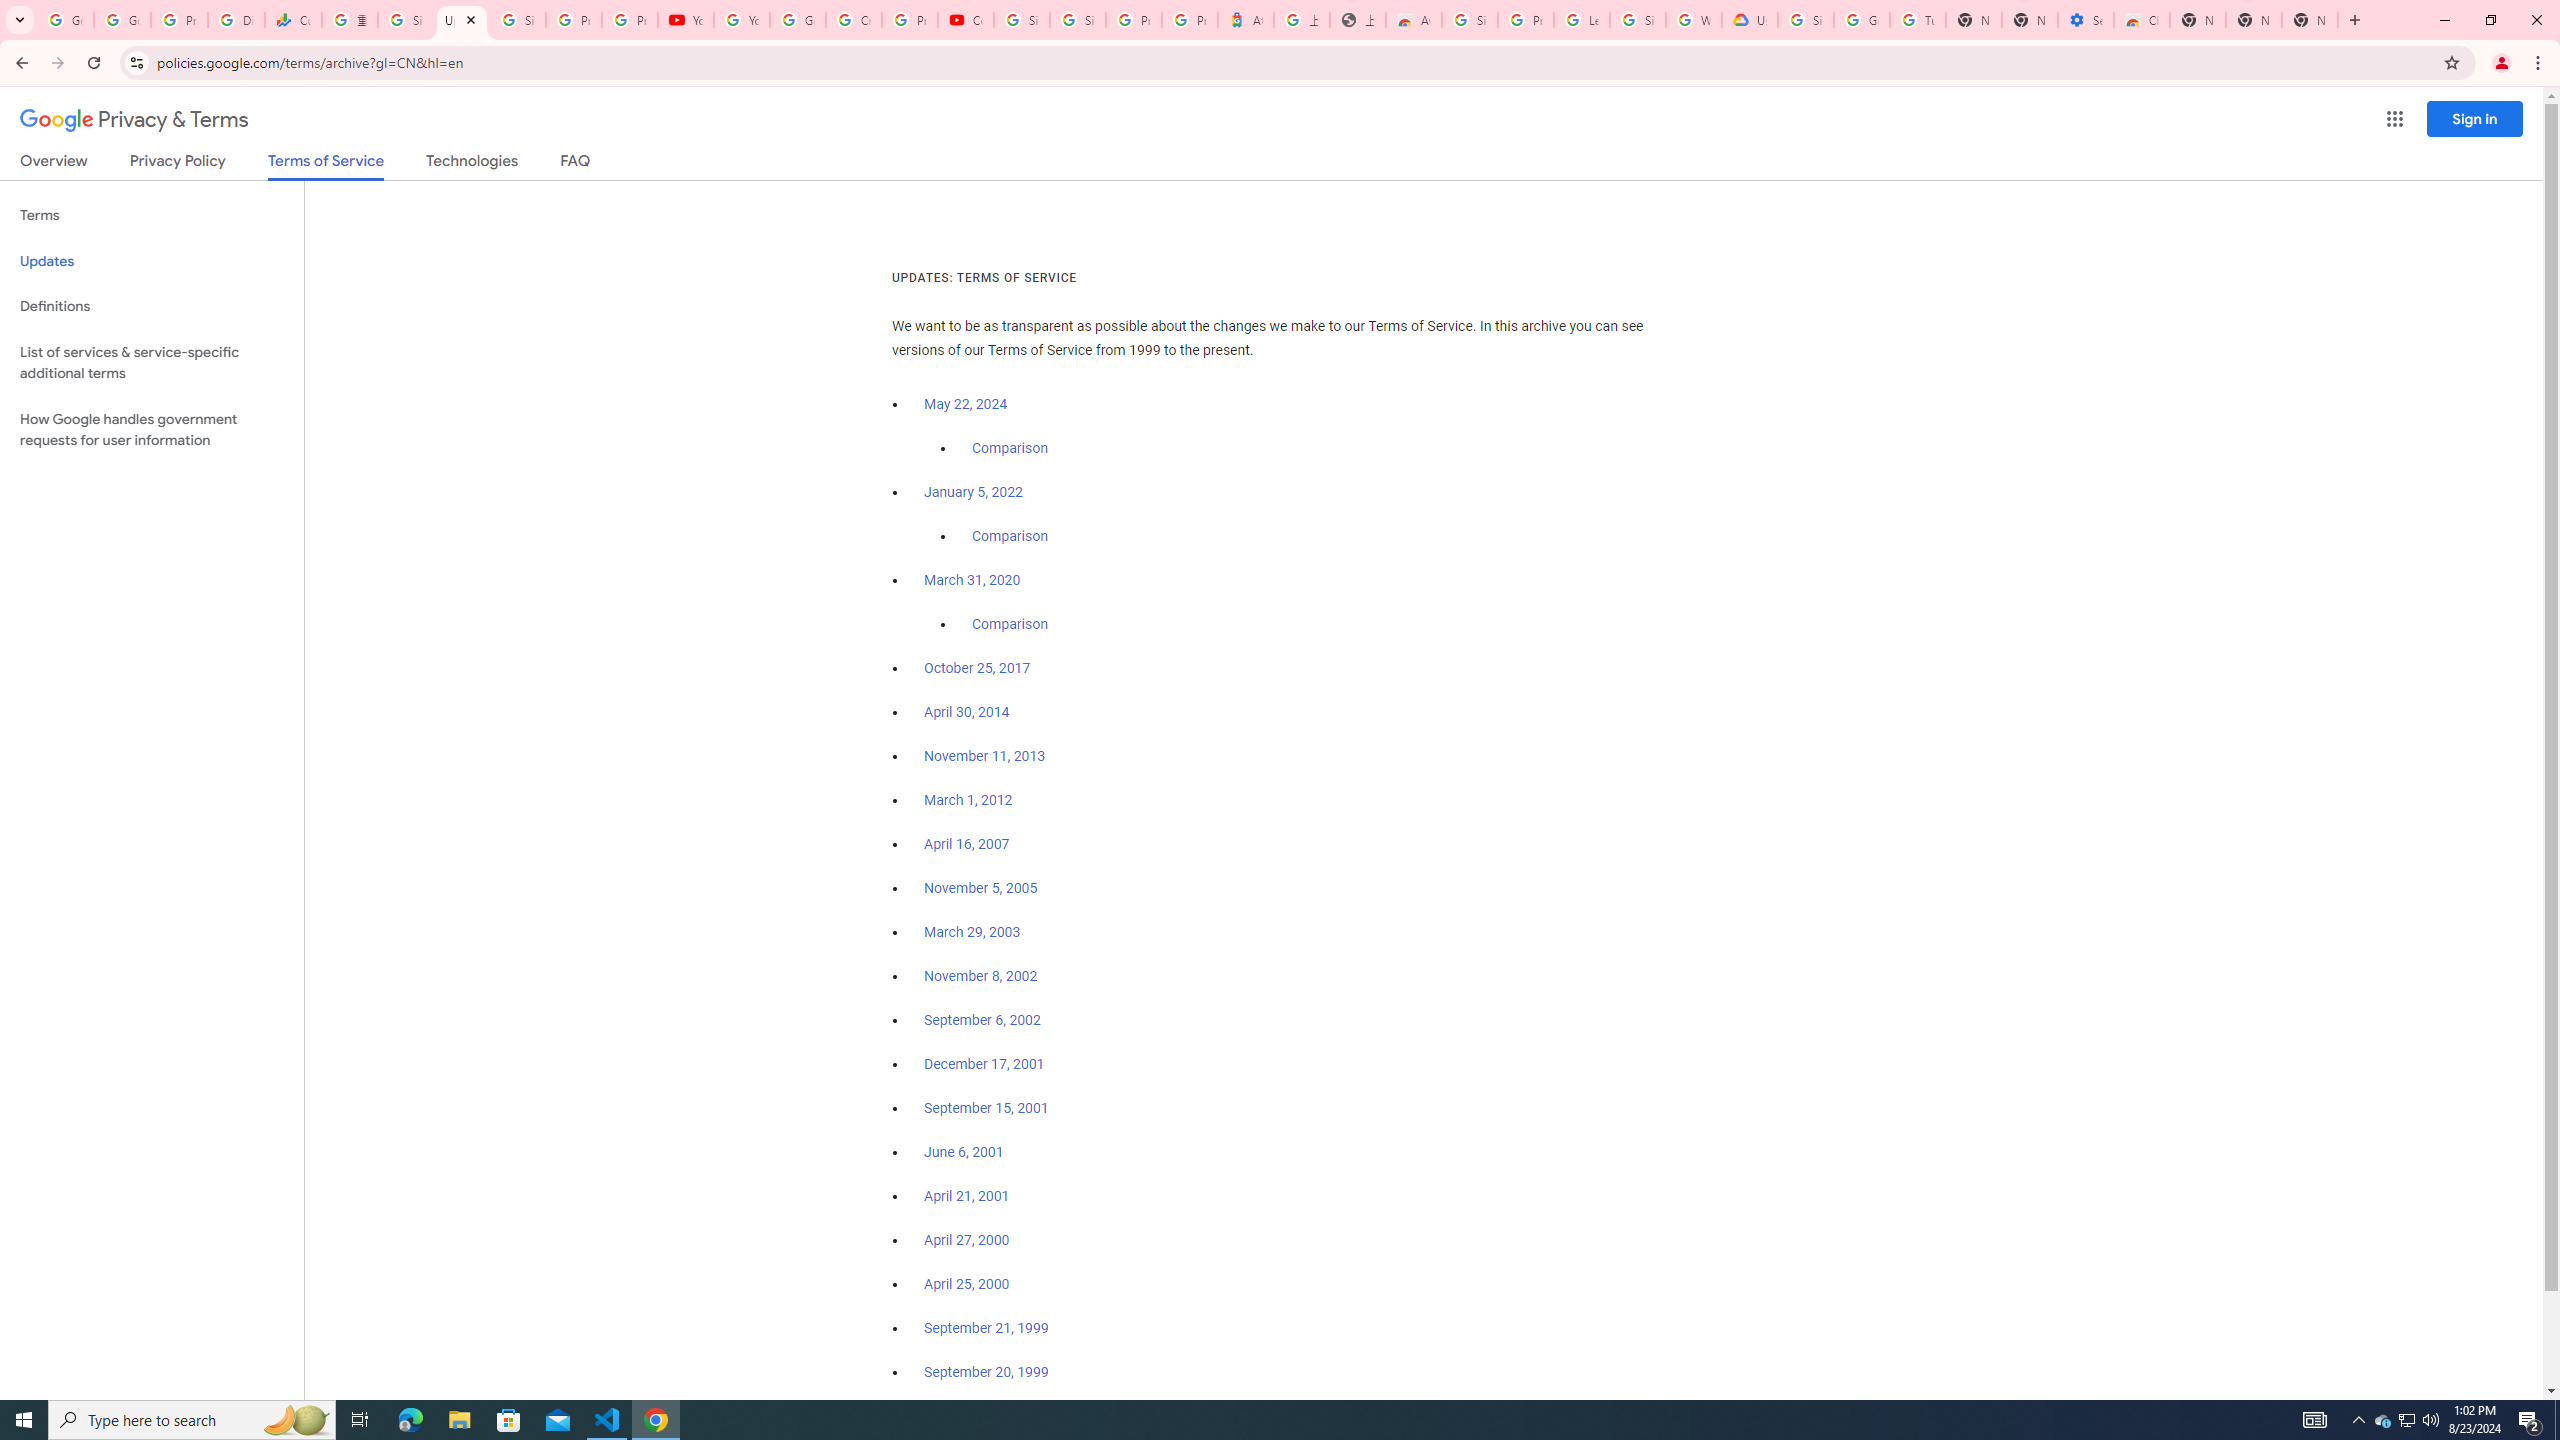 This screenshot has width=2560, height=1440. I want to click on November 5, 2005, so click(980, 888).